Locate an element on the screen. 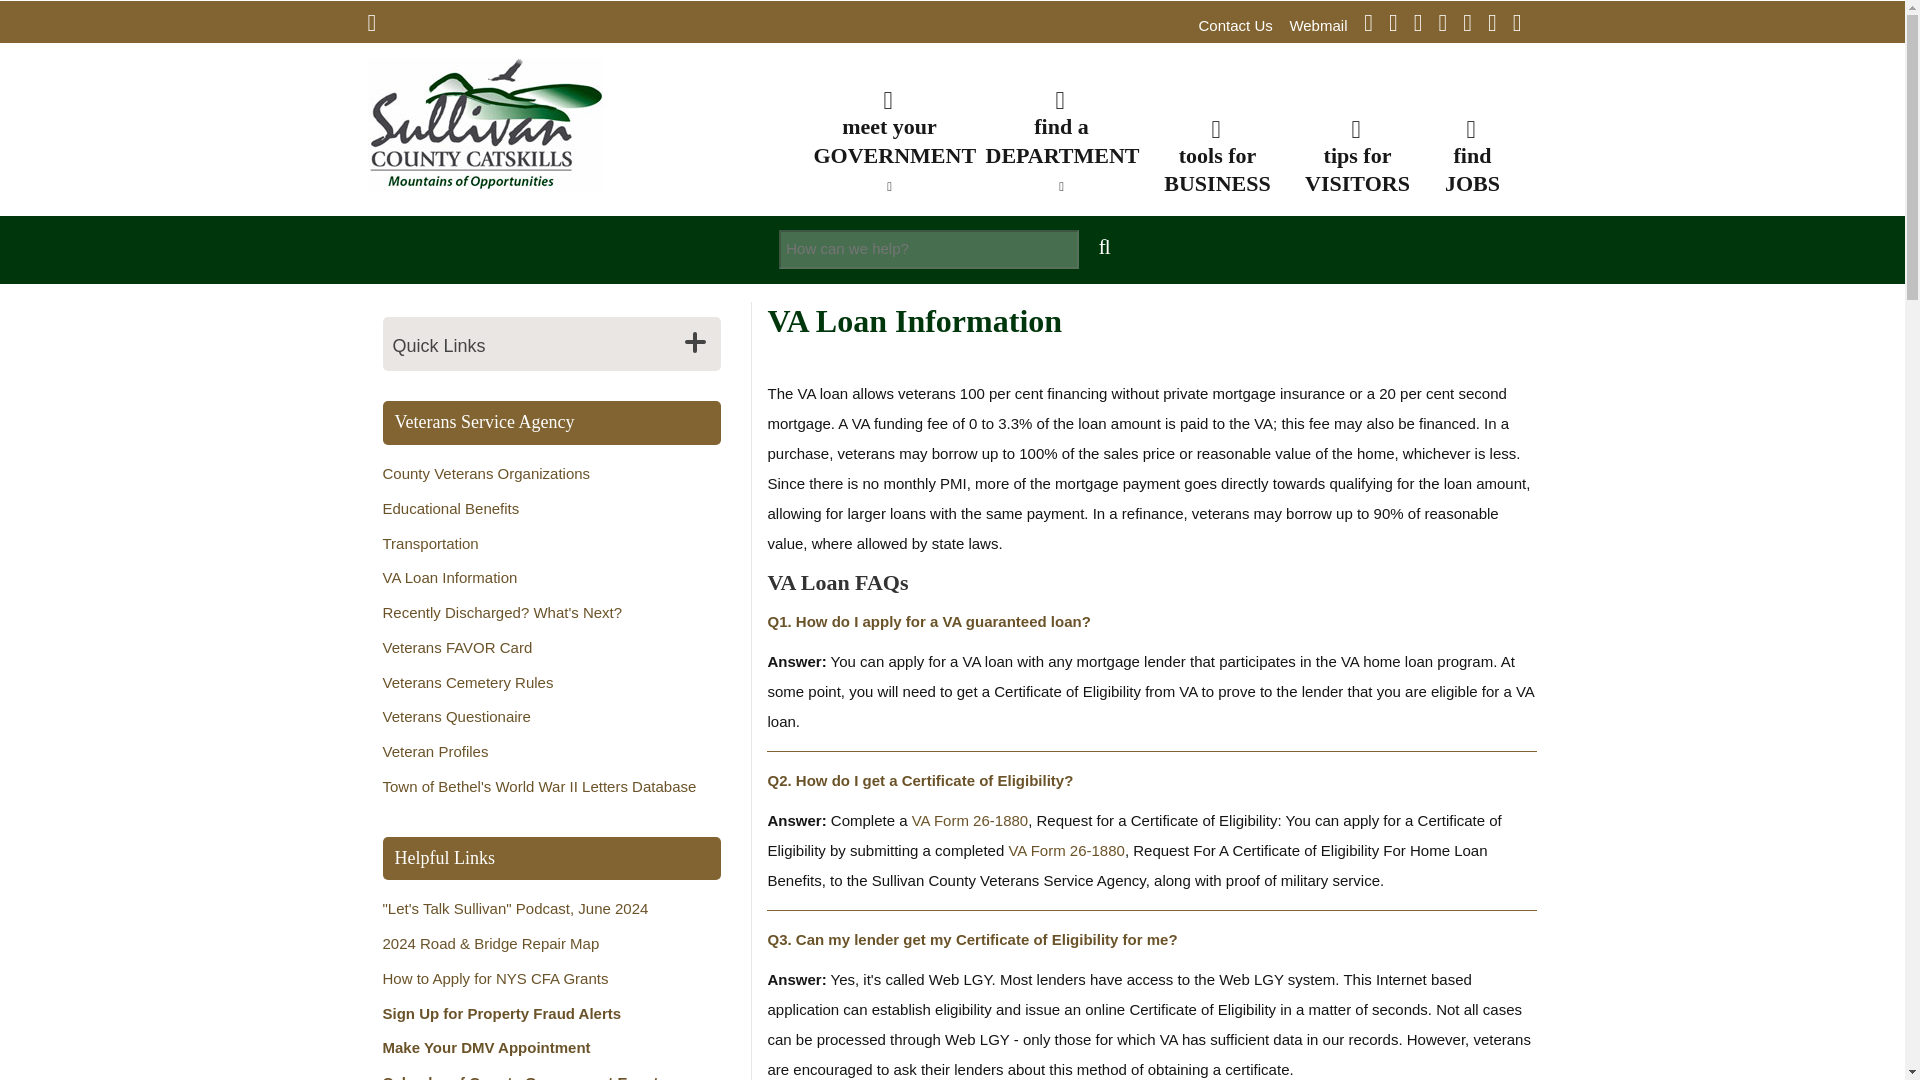  Webmail is located at coordinates (1318, 25).